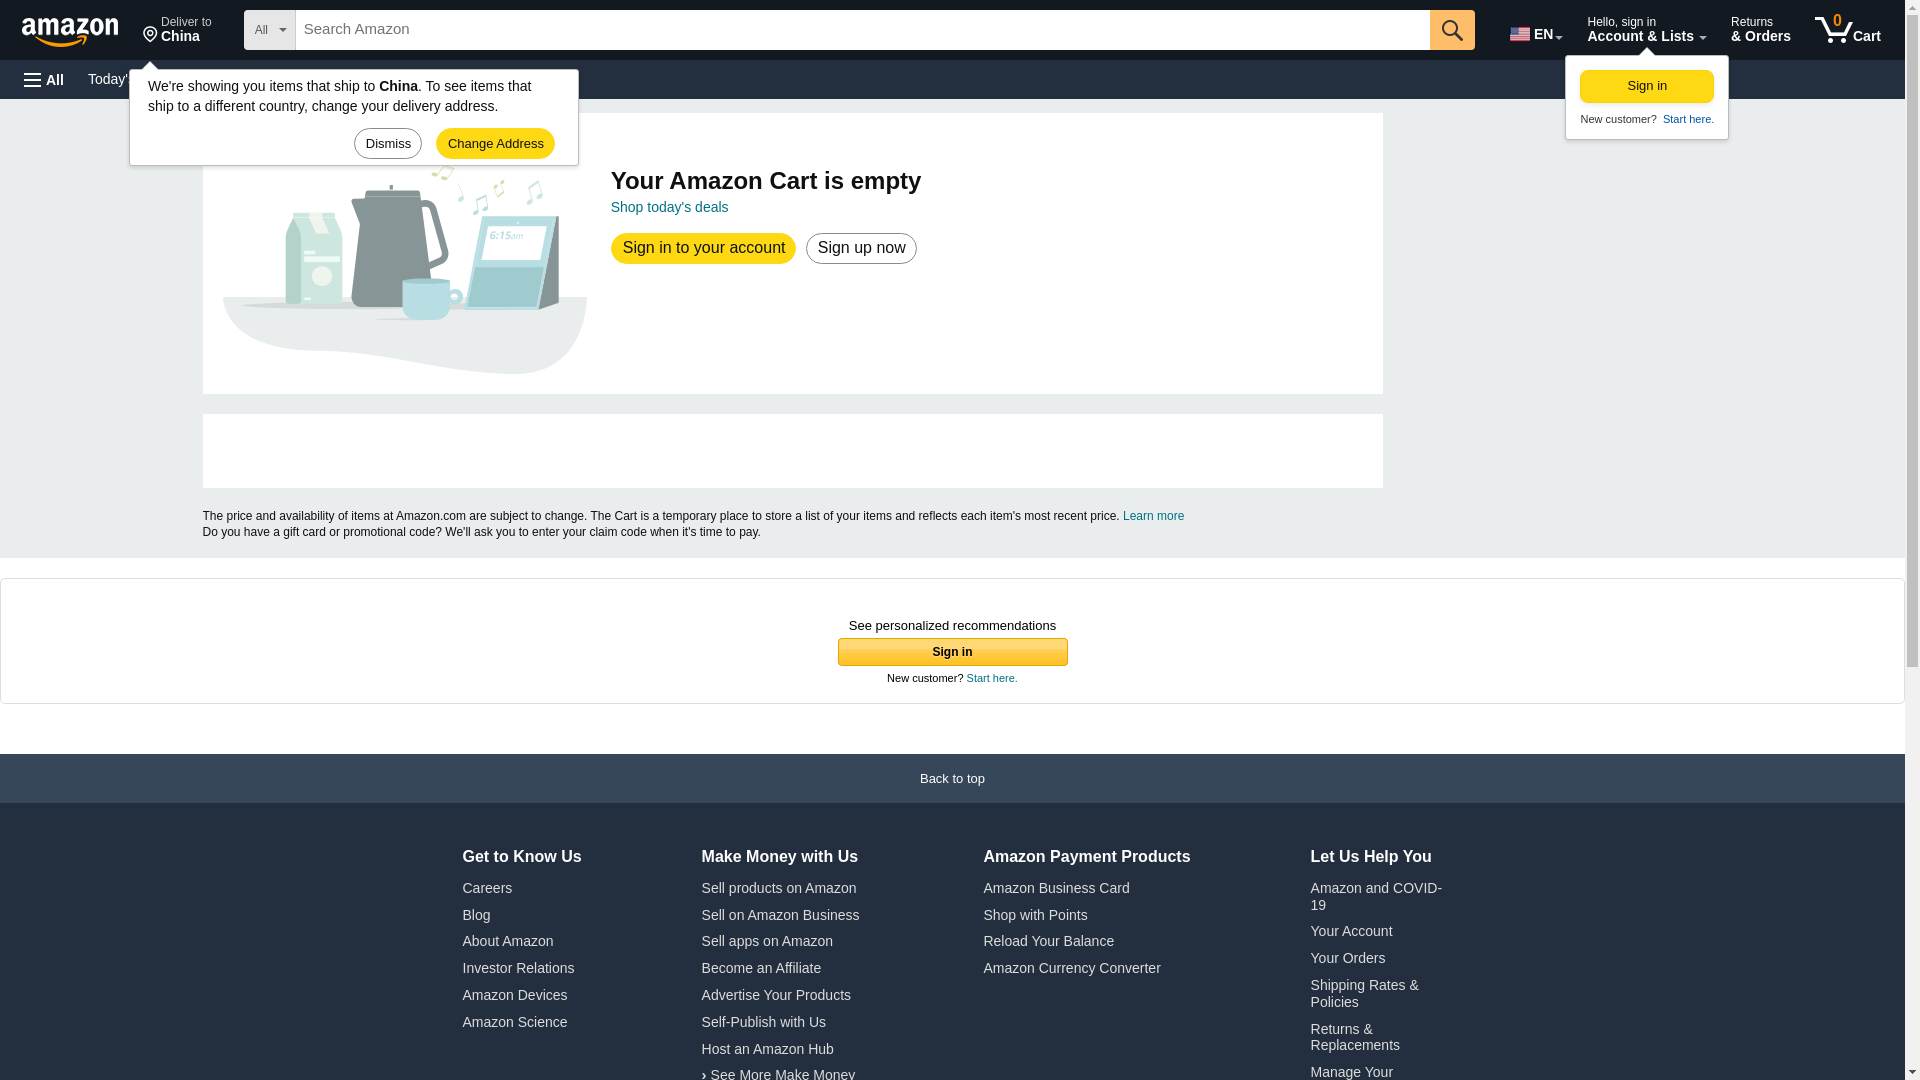 Image resolution: width=1920 pixels, height=1080 pixels. What do you see at coordinates (177, 30) in the screenshot?
I see `Today's Deals` at bounding box center [177, 30].